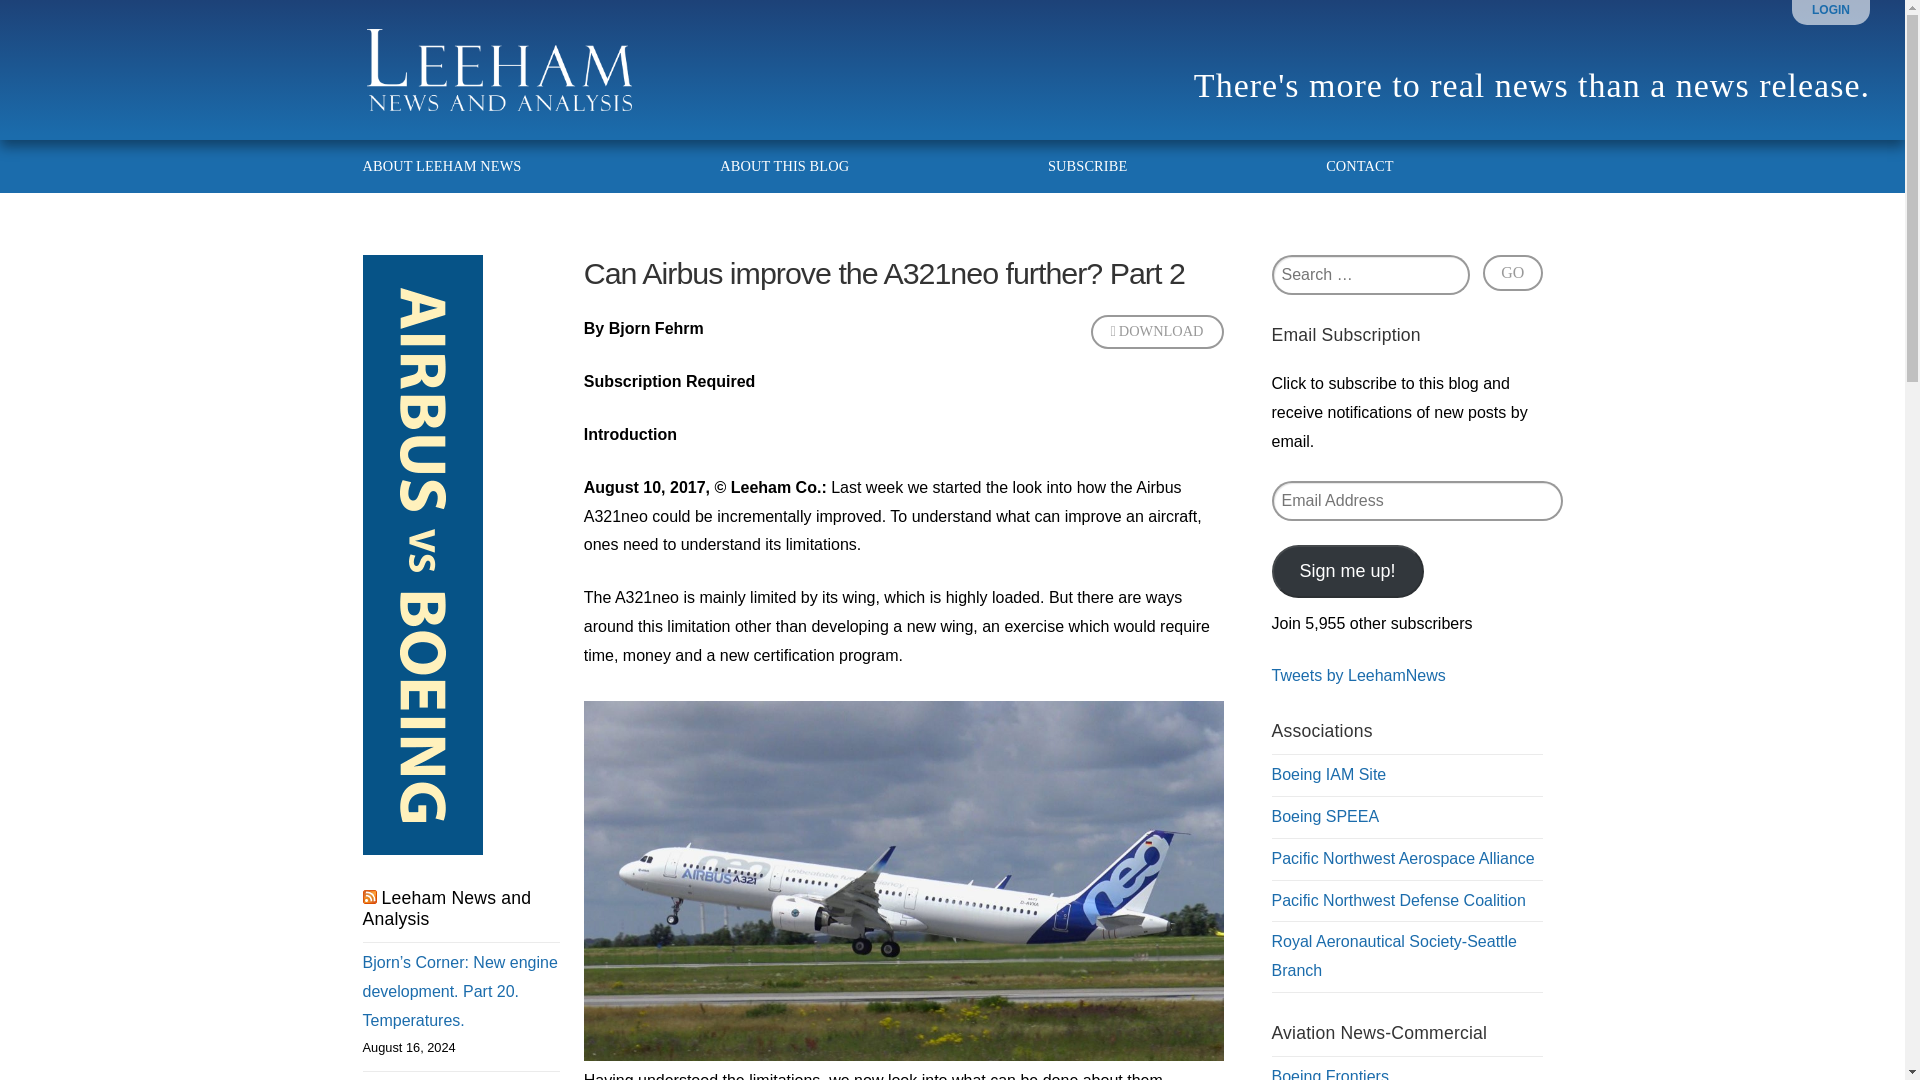 This screenshot has width=1920, height=1080. What do you see at coordinates (1831, 10) in the screenshot?
I see `LOGIN` at bounding box center [1831, 10].